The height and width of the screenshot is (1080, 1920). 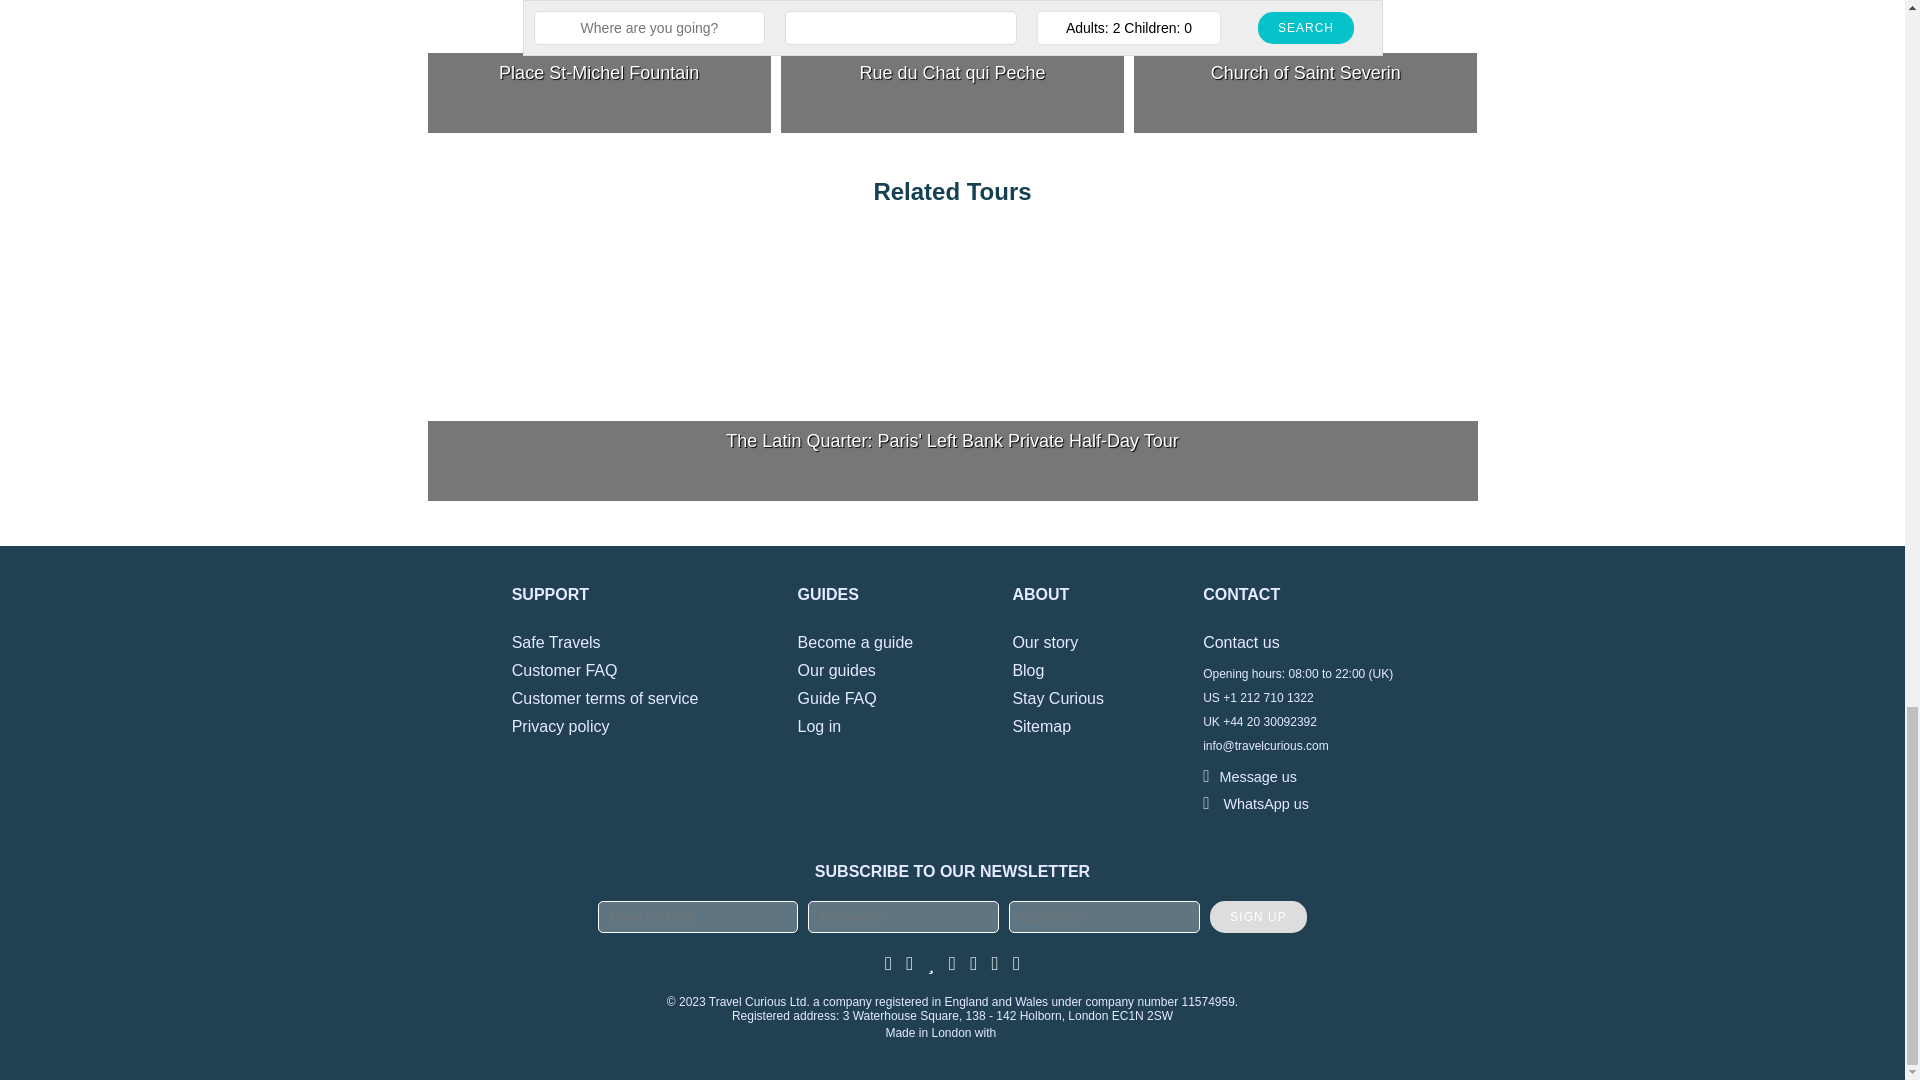 What do you see at coordinates (856, 642) in the screenshot?
I see `Become a guide` at bounding box center [856, 642].